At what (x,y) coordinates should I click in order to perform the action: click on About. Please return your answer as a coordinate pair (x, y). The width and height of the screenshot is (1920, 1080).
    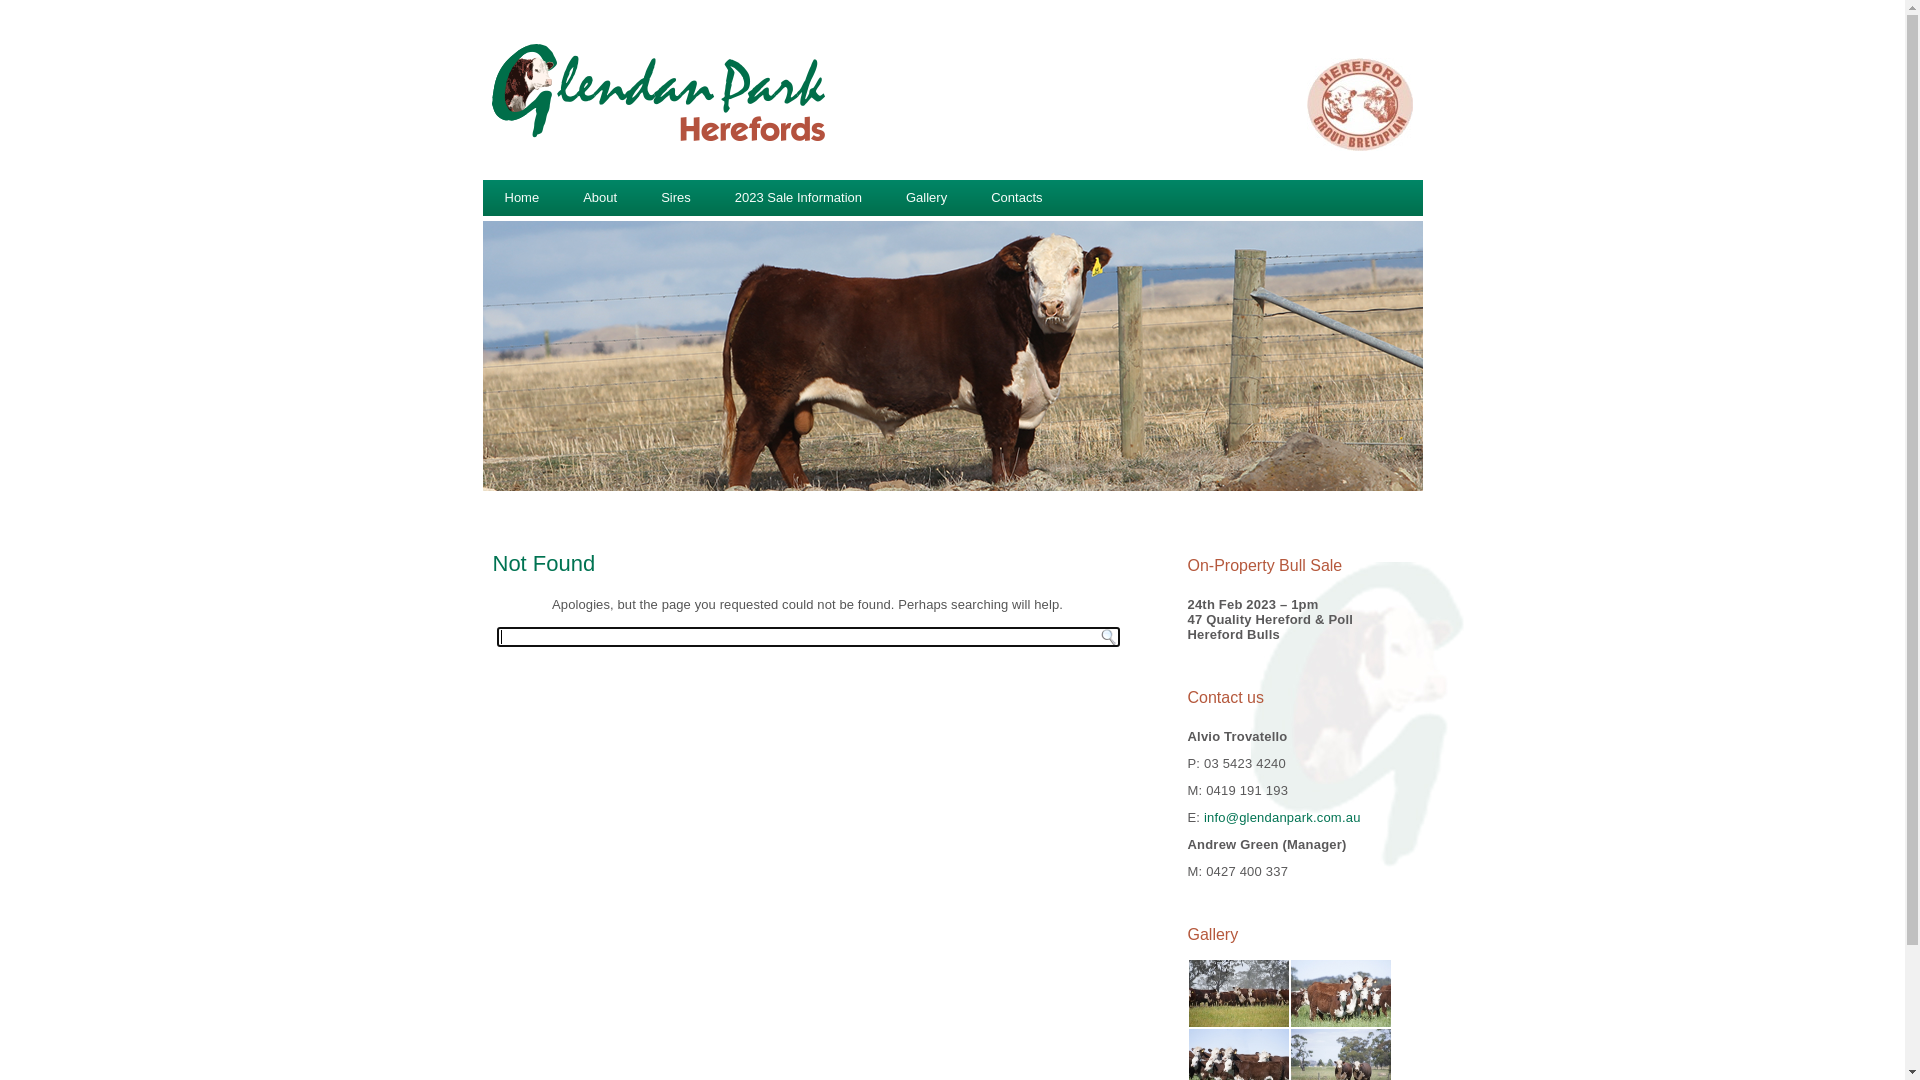
    Looking at the image, I should click on (600, 198).